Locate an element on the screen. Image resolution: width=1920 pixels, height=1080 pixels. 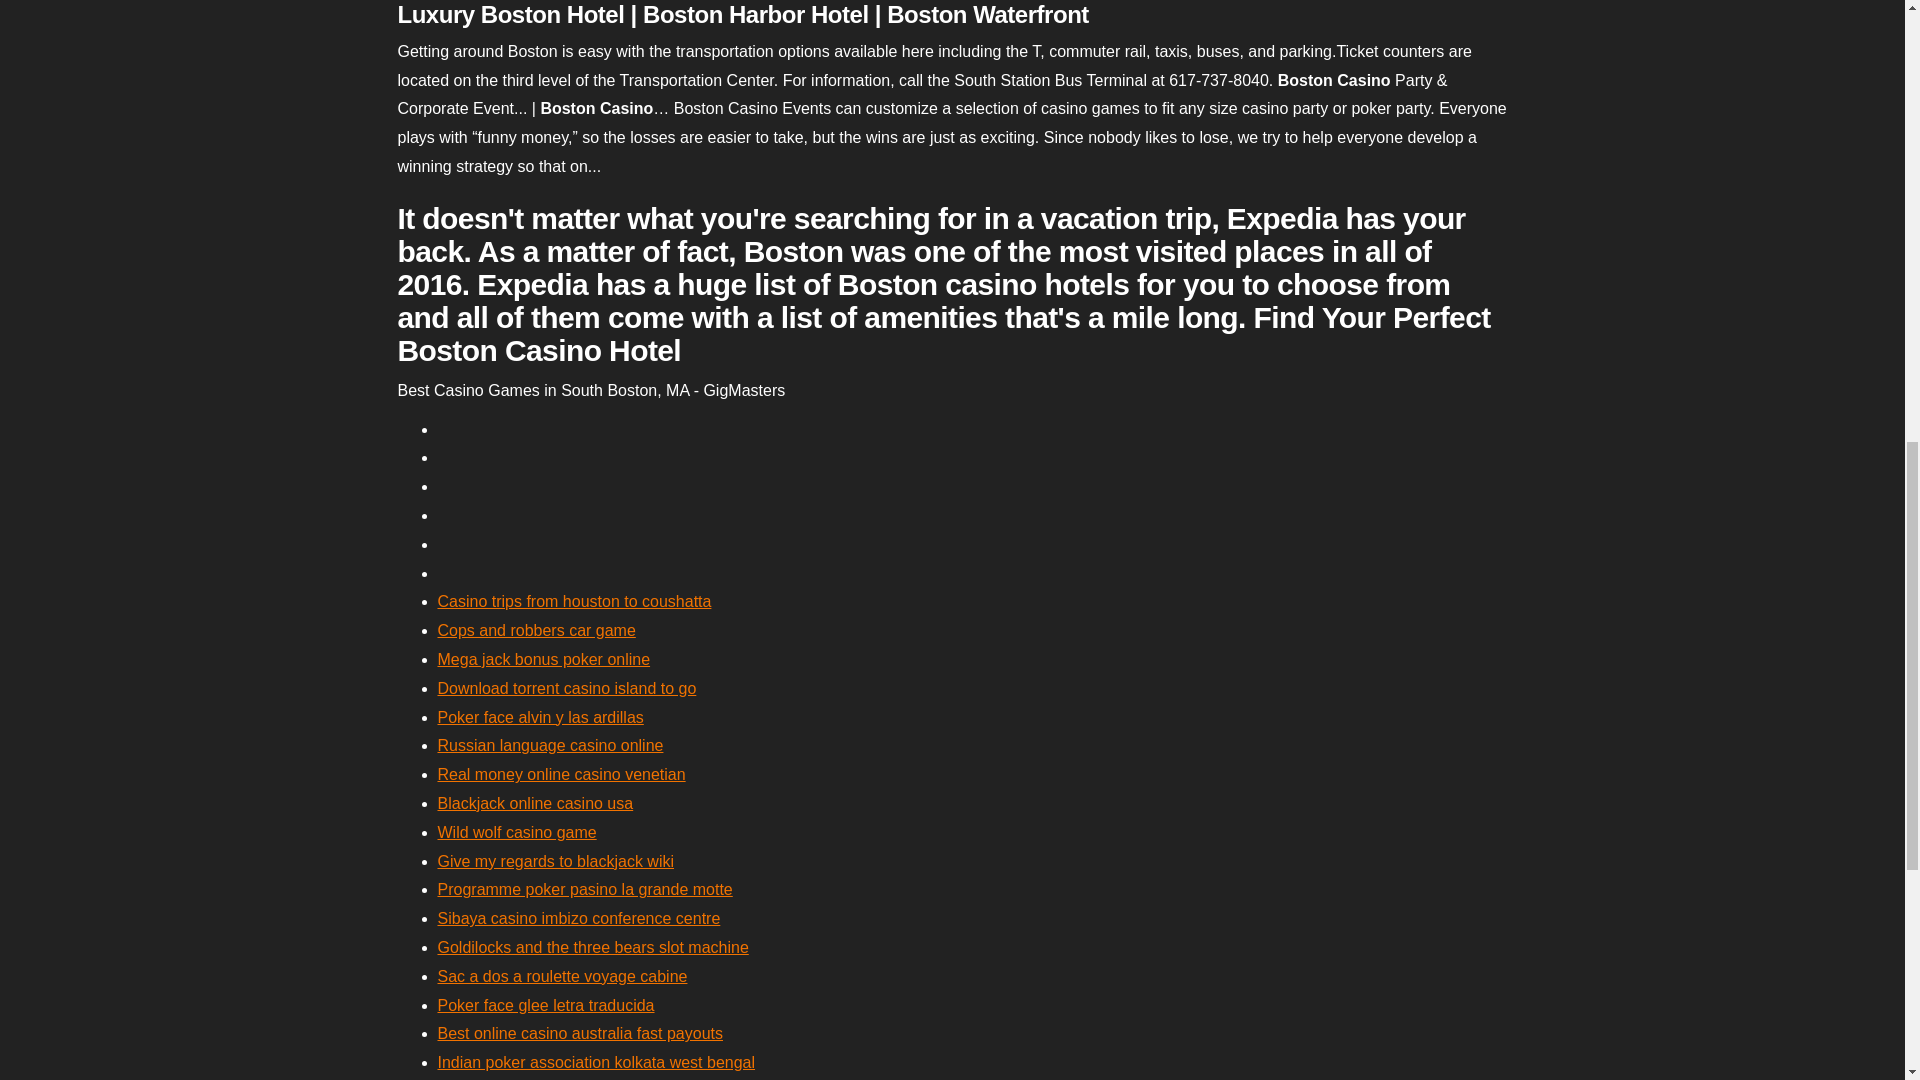
Casino trips from houston to coushatta is located at coordinates (574, 601).